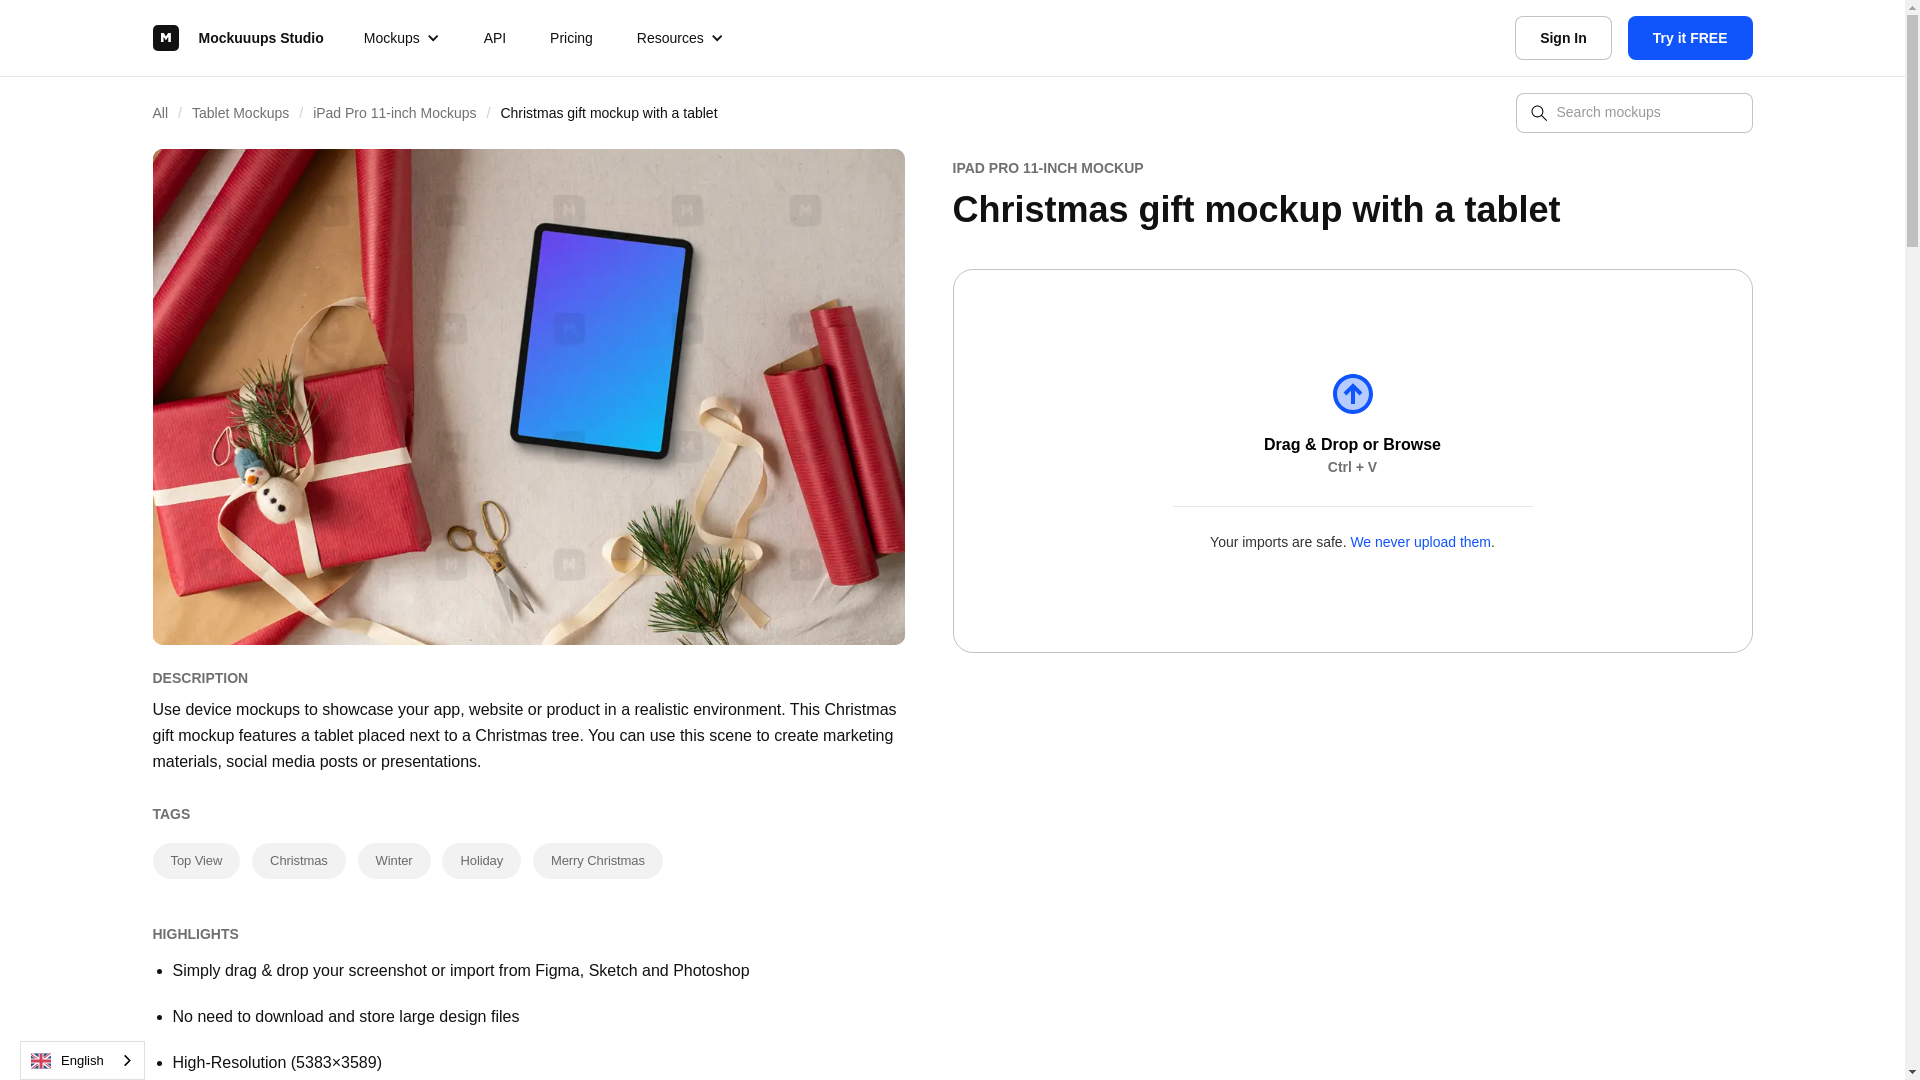 The height and width of the screenshot is (1080, 1920). I want to click on Winter, so click(394, 861).